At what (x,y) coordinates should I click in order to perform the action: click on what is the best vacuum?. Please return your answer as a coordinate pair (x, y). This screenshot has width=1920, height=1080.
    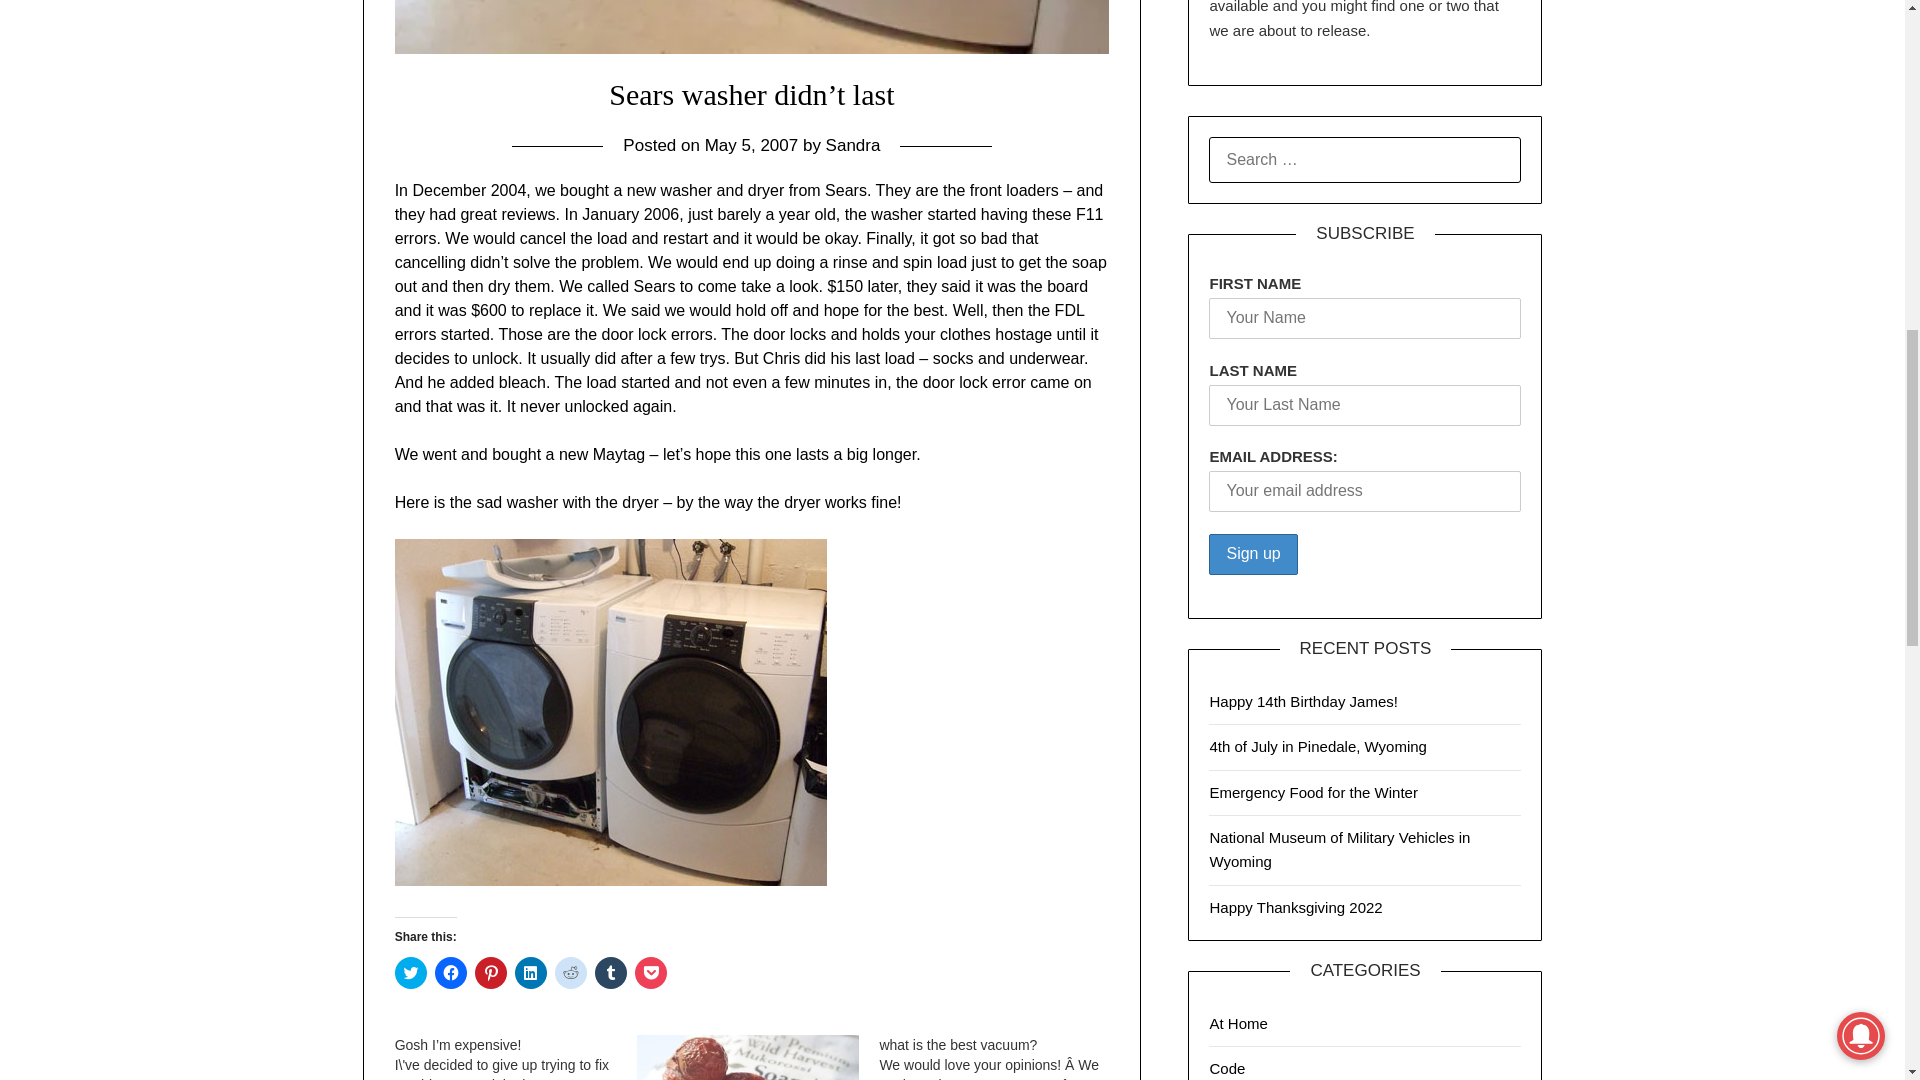
    Looking at the image, I should click on (1000, 1057).